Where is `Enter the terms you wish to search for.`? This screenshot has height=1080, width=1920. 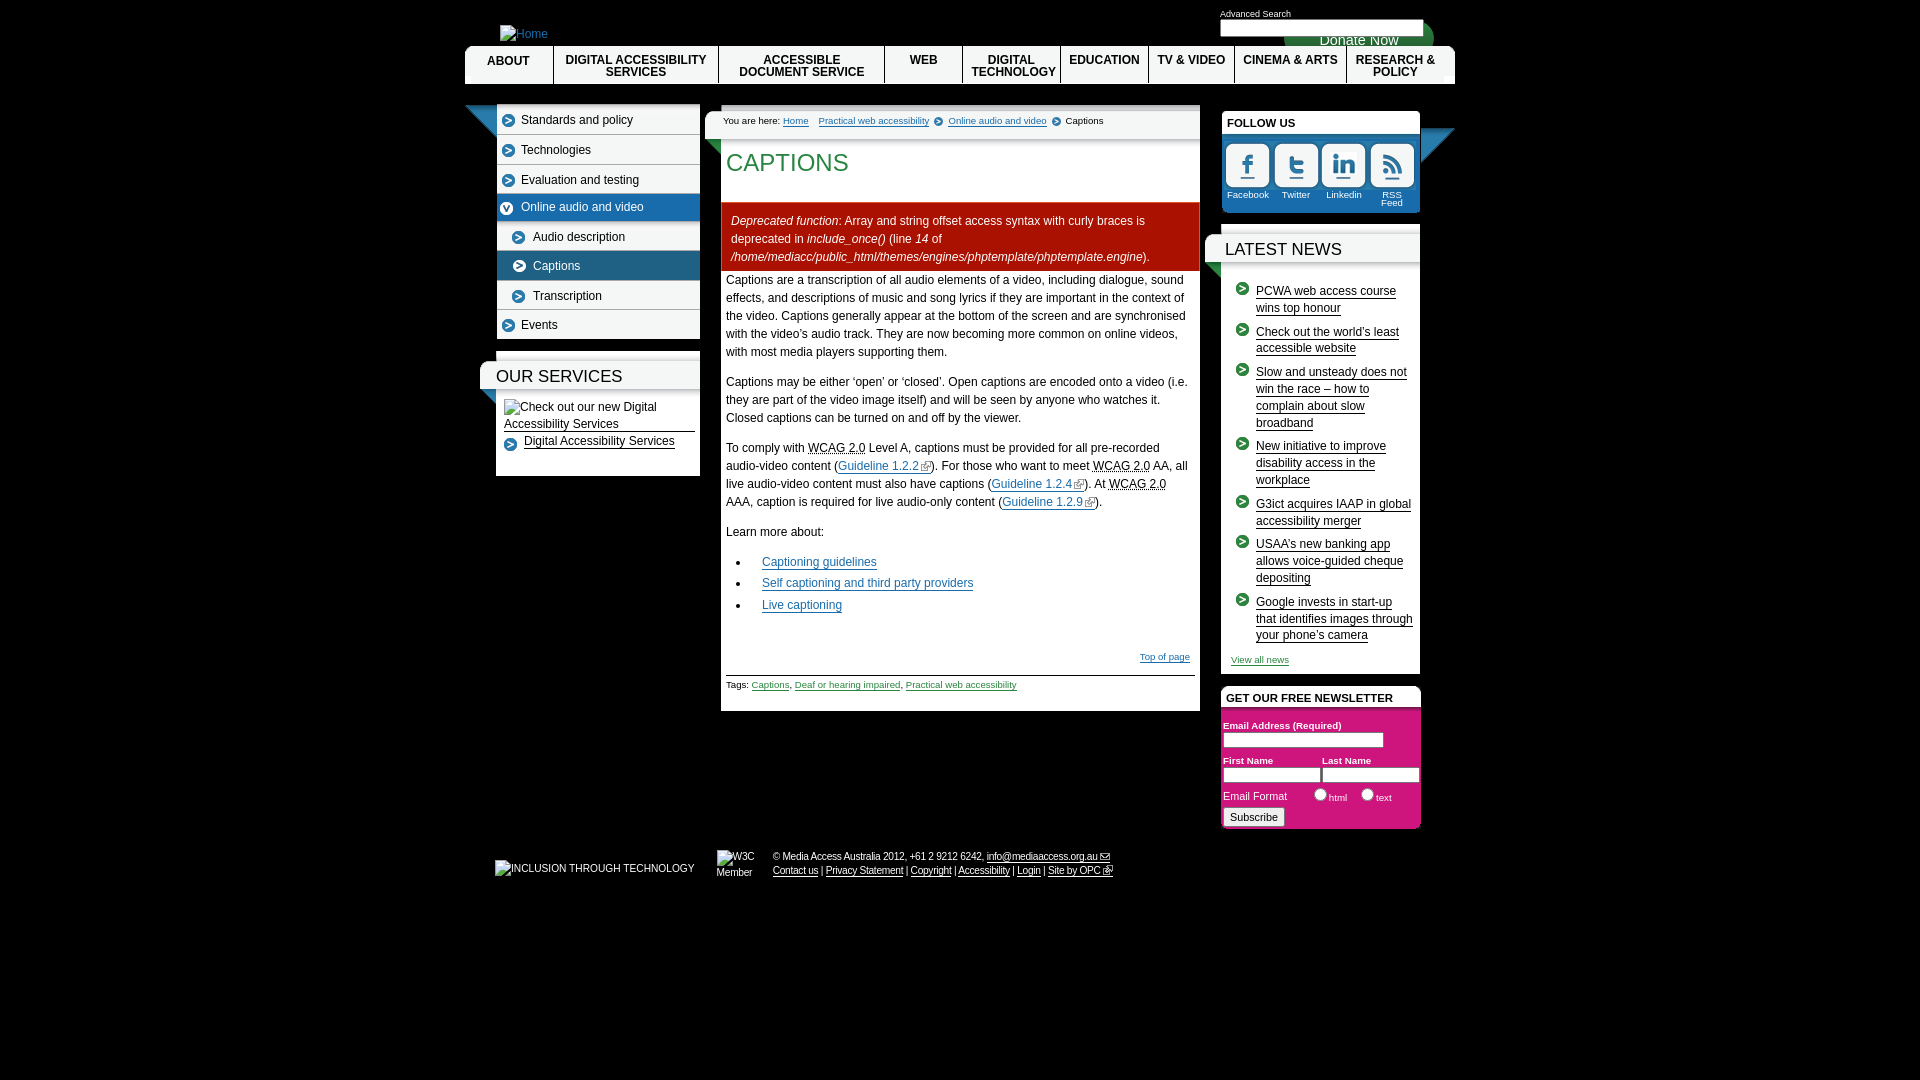 Enter the terms you wish to search for. is located at coordinates (1322, 28).